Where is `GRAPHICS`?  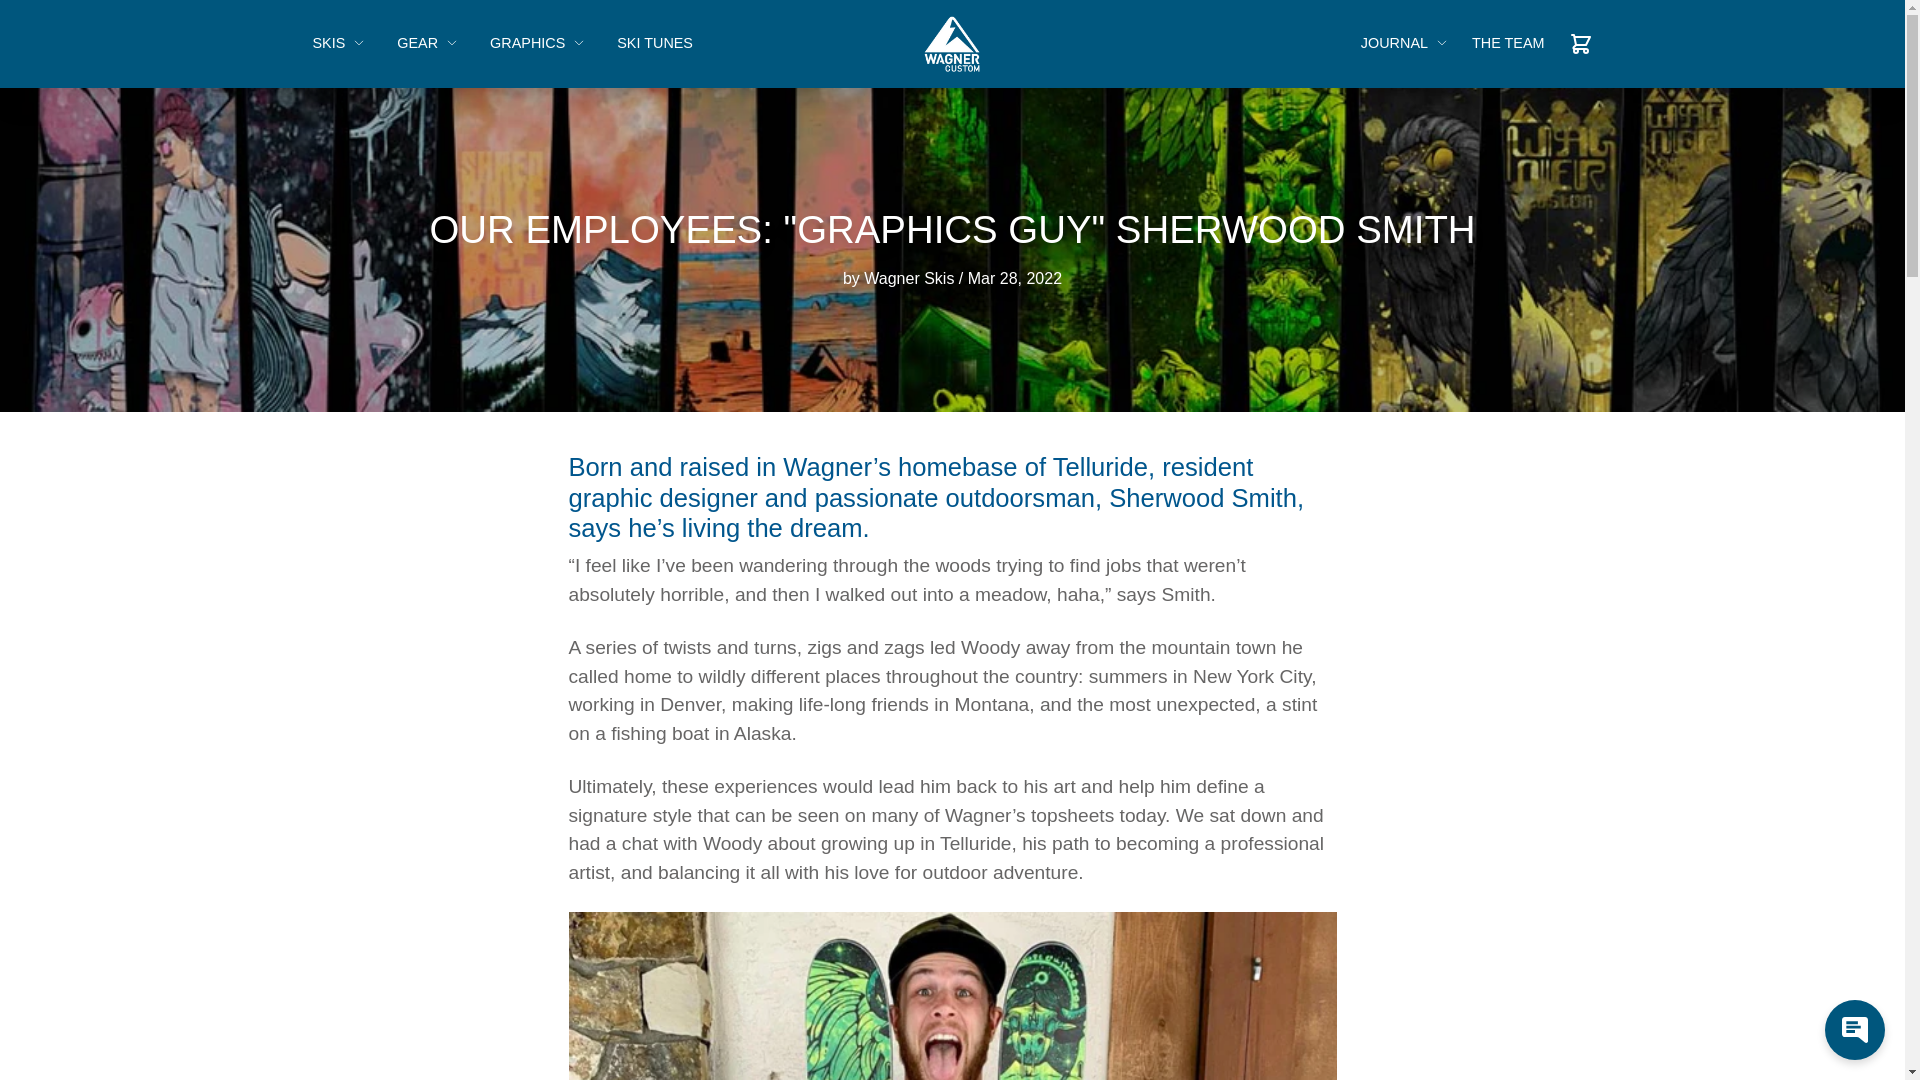 GRAPHICS is located at coordinates (537, 44).